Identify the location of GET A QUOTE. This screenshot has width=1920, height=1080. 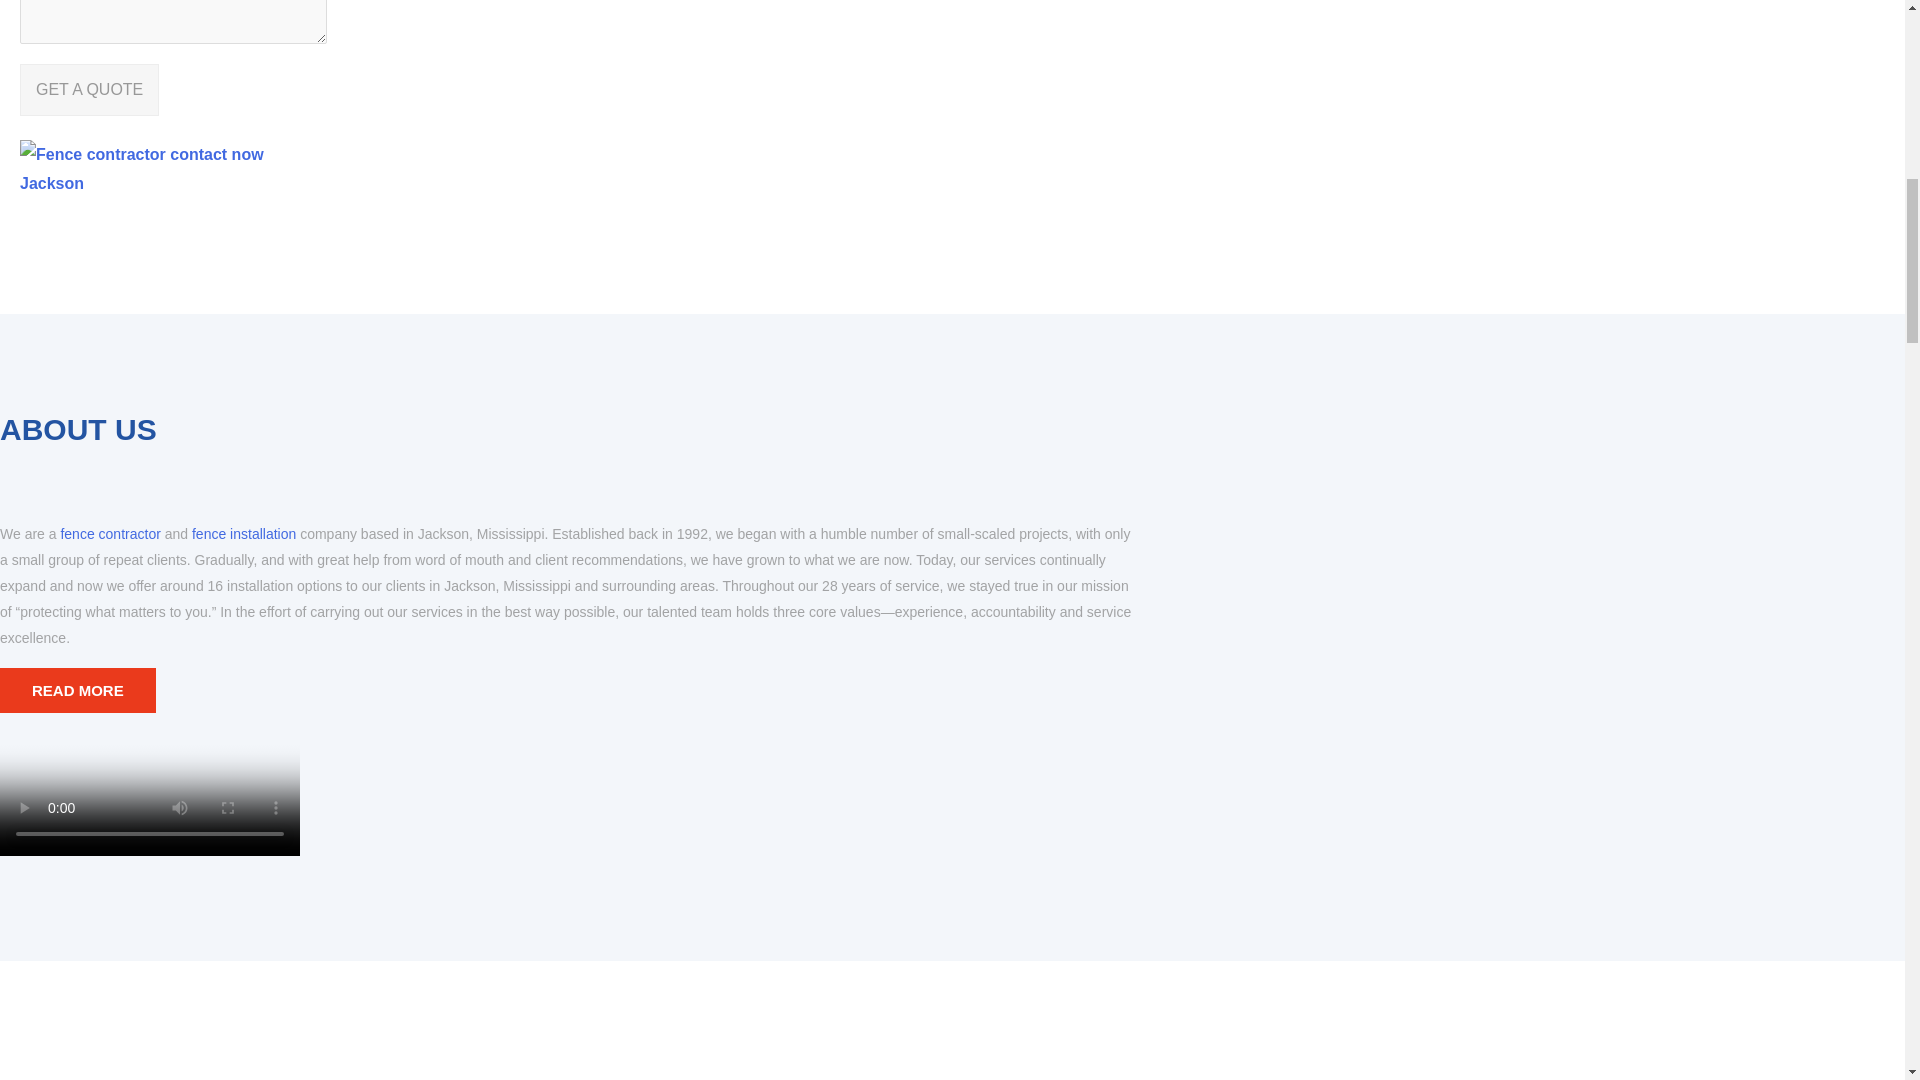
(89, 89).